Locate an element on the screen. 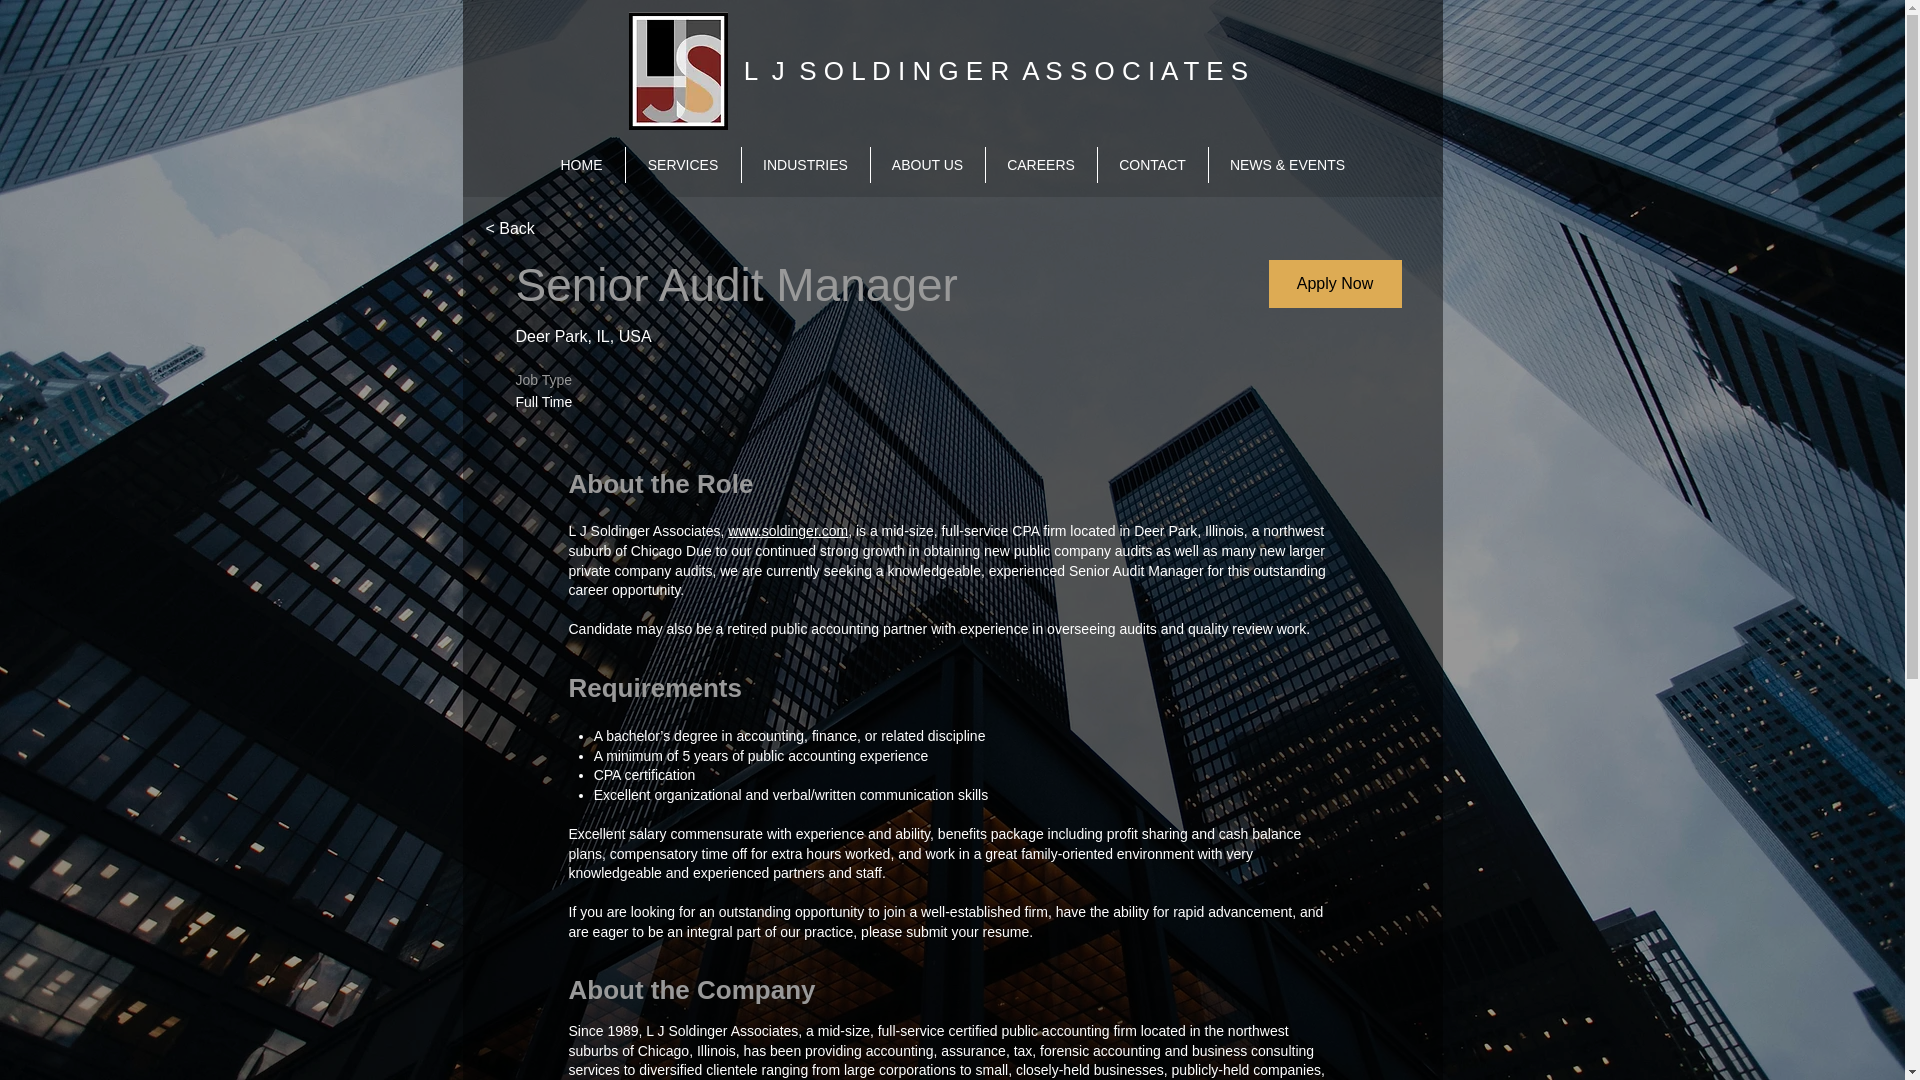  Apply Now is located at coordinates (1334, 284).